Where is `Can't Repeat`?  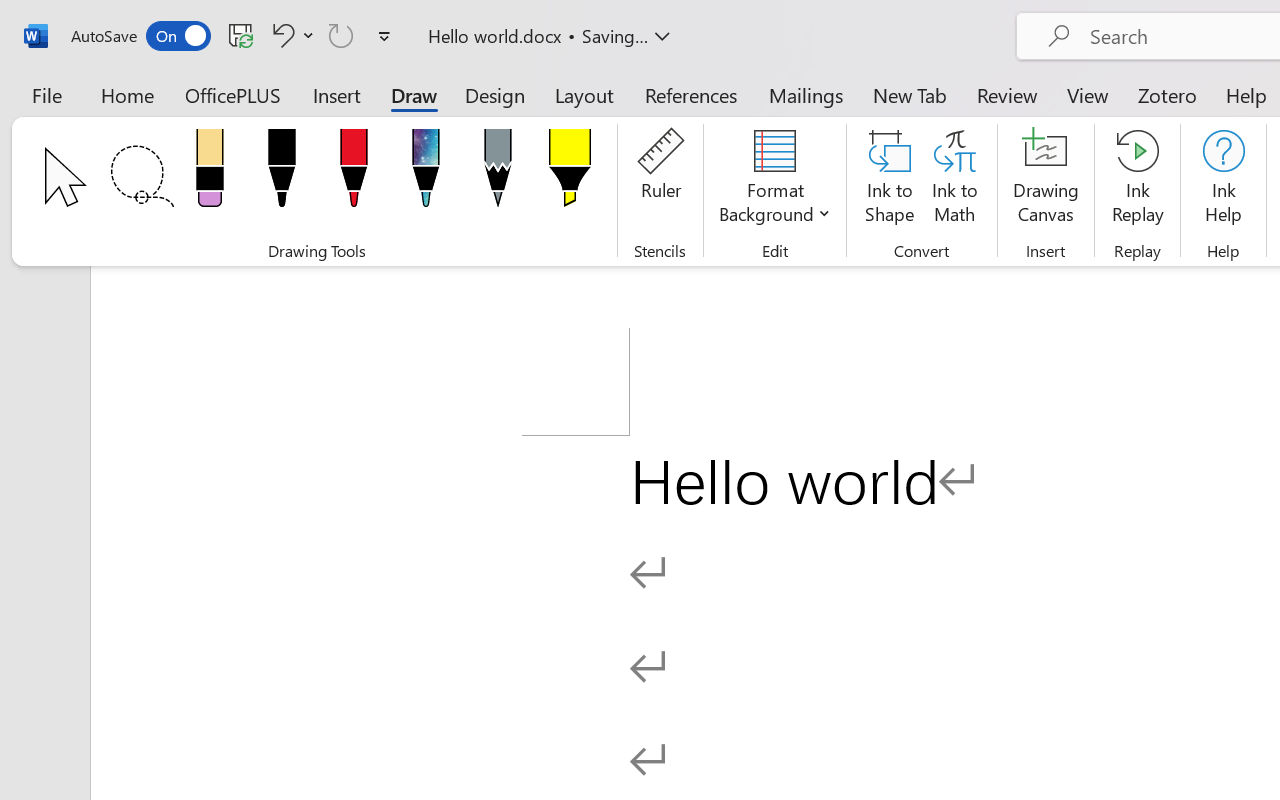
Can't Repeat is located at coordinates (341, 35).